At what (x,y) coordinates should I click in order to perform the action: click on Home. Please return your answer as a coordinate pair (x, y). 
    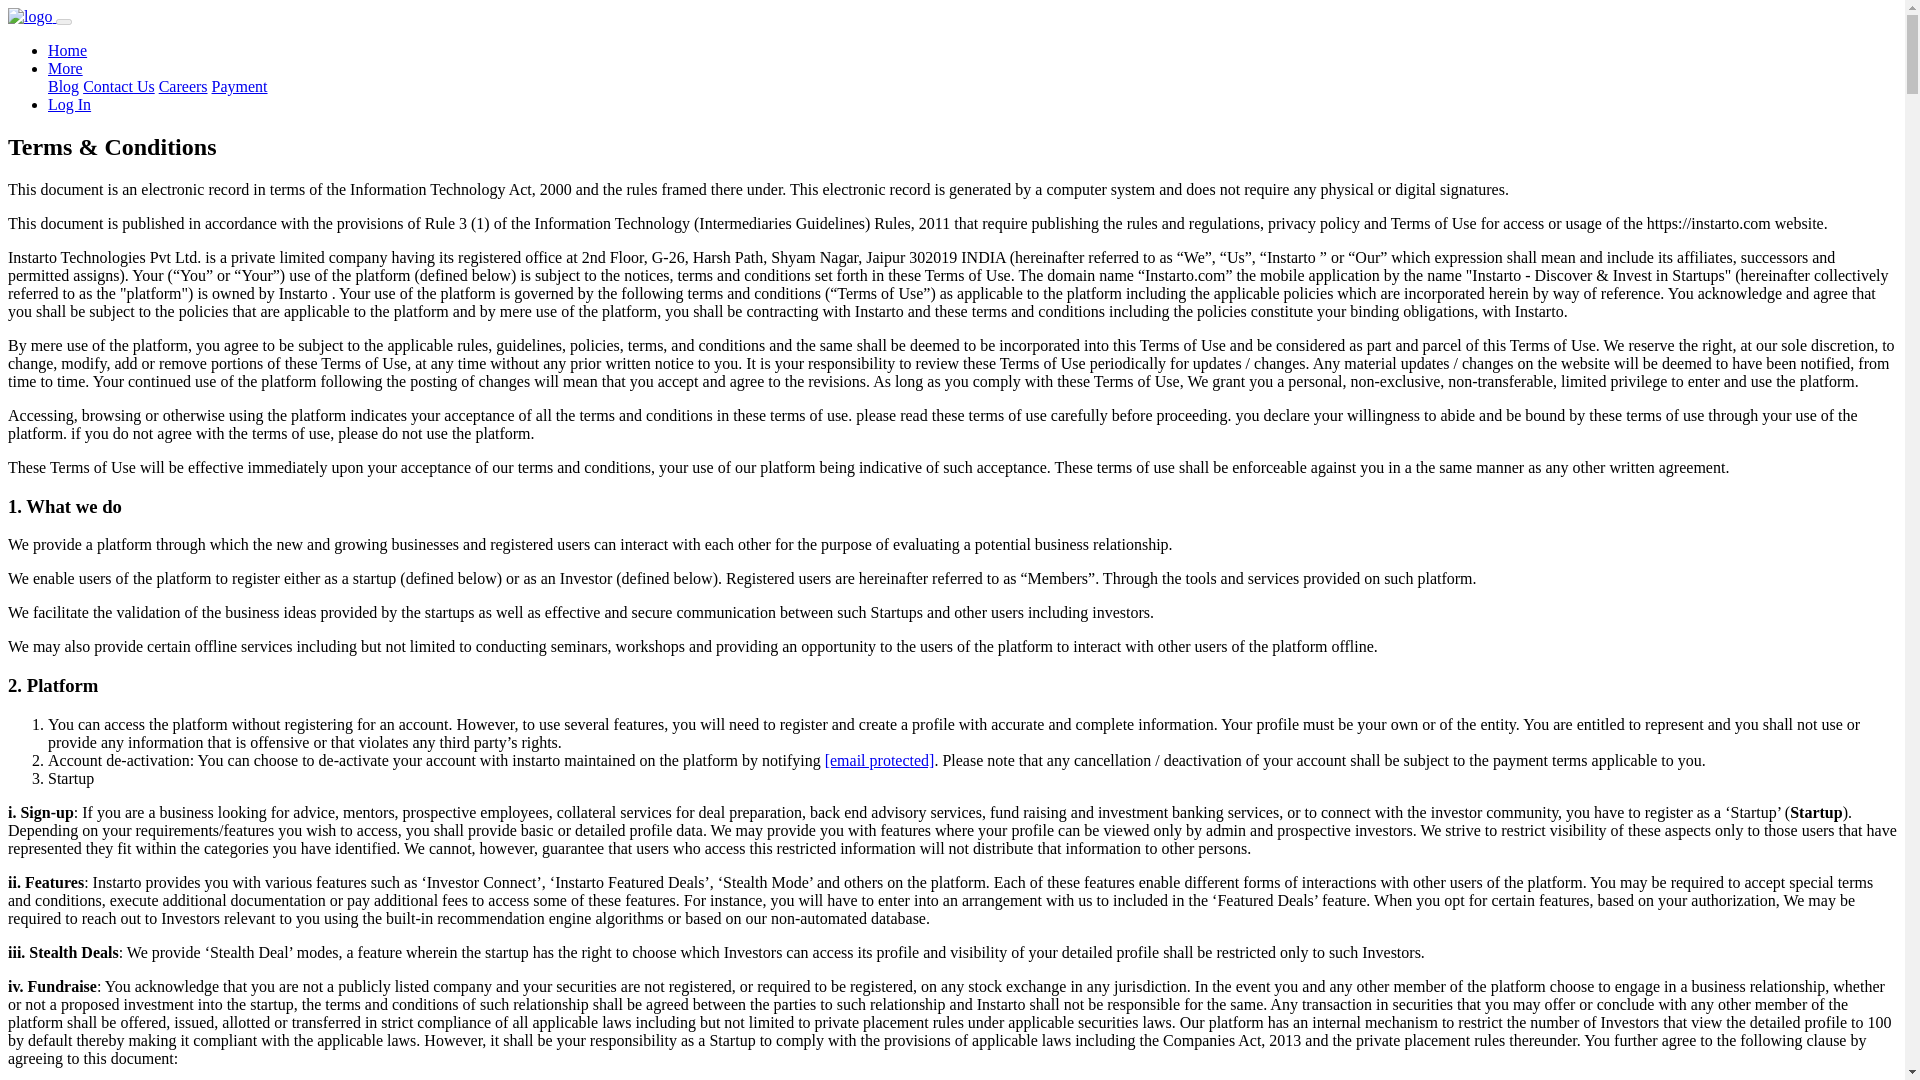
    Looking at the image, I should click on (67, 50).